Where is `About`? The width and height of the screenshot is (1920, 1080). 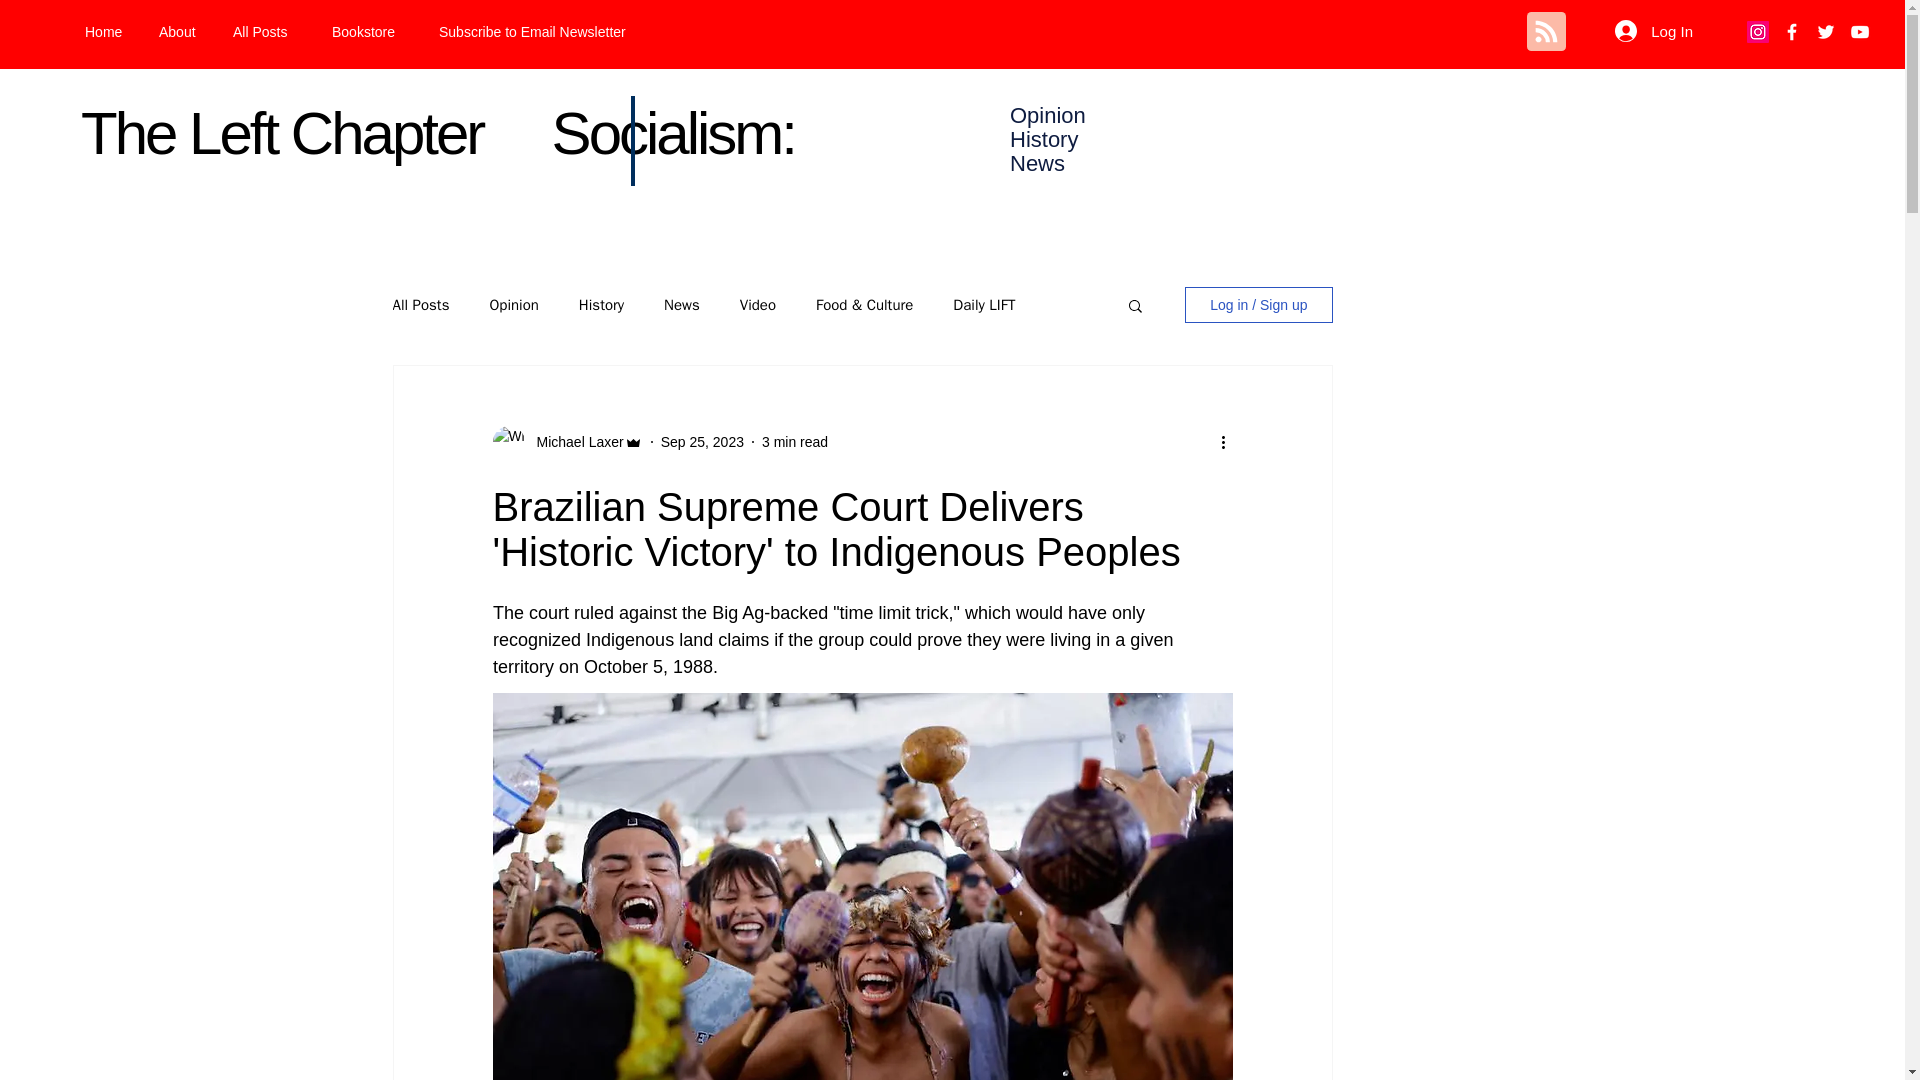
About is located at coordinates (181, 32).